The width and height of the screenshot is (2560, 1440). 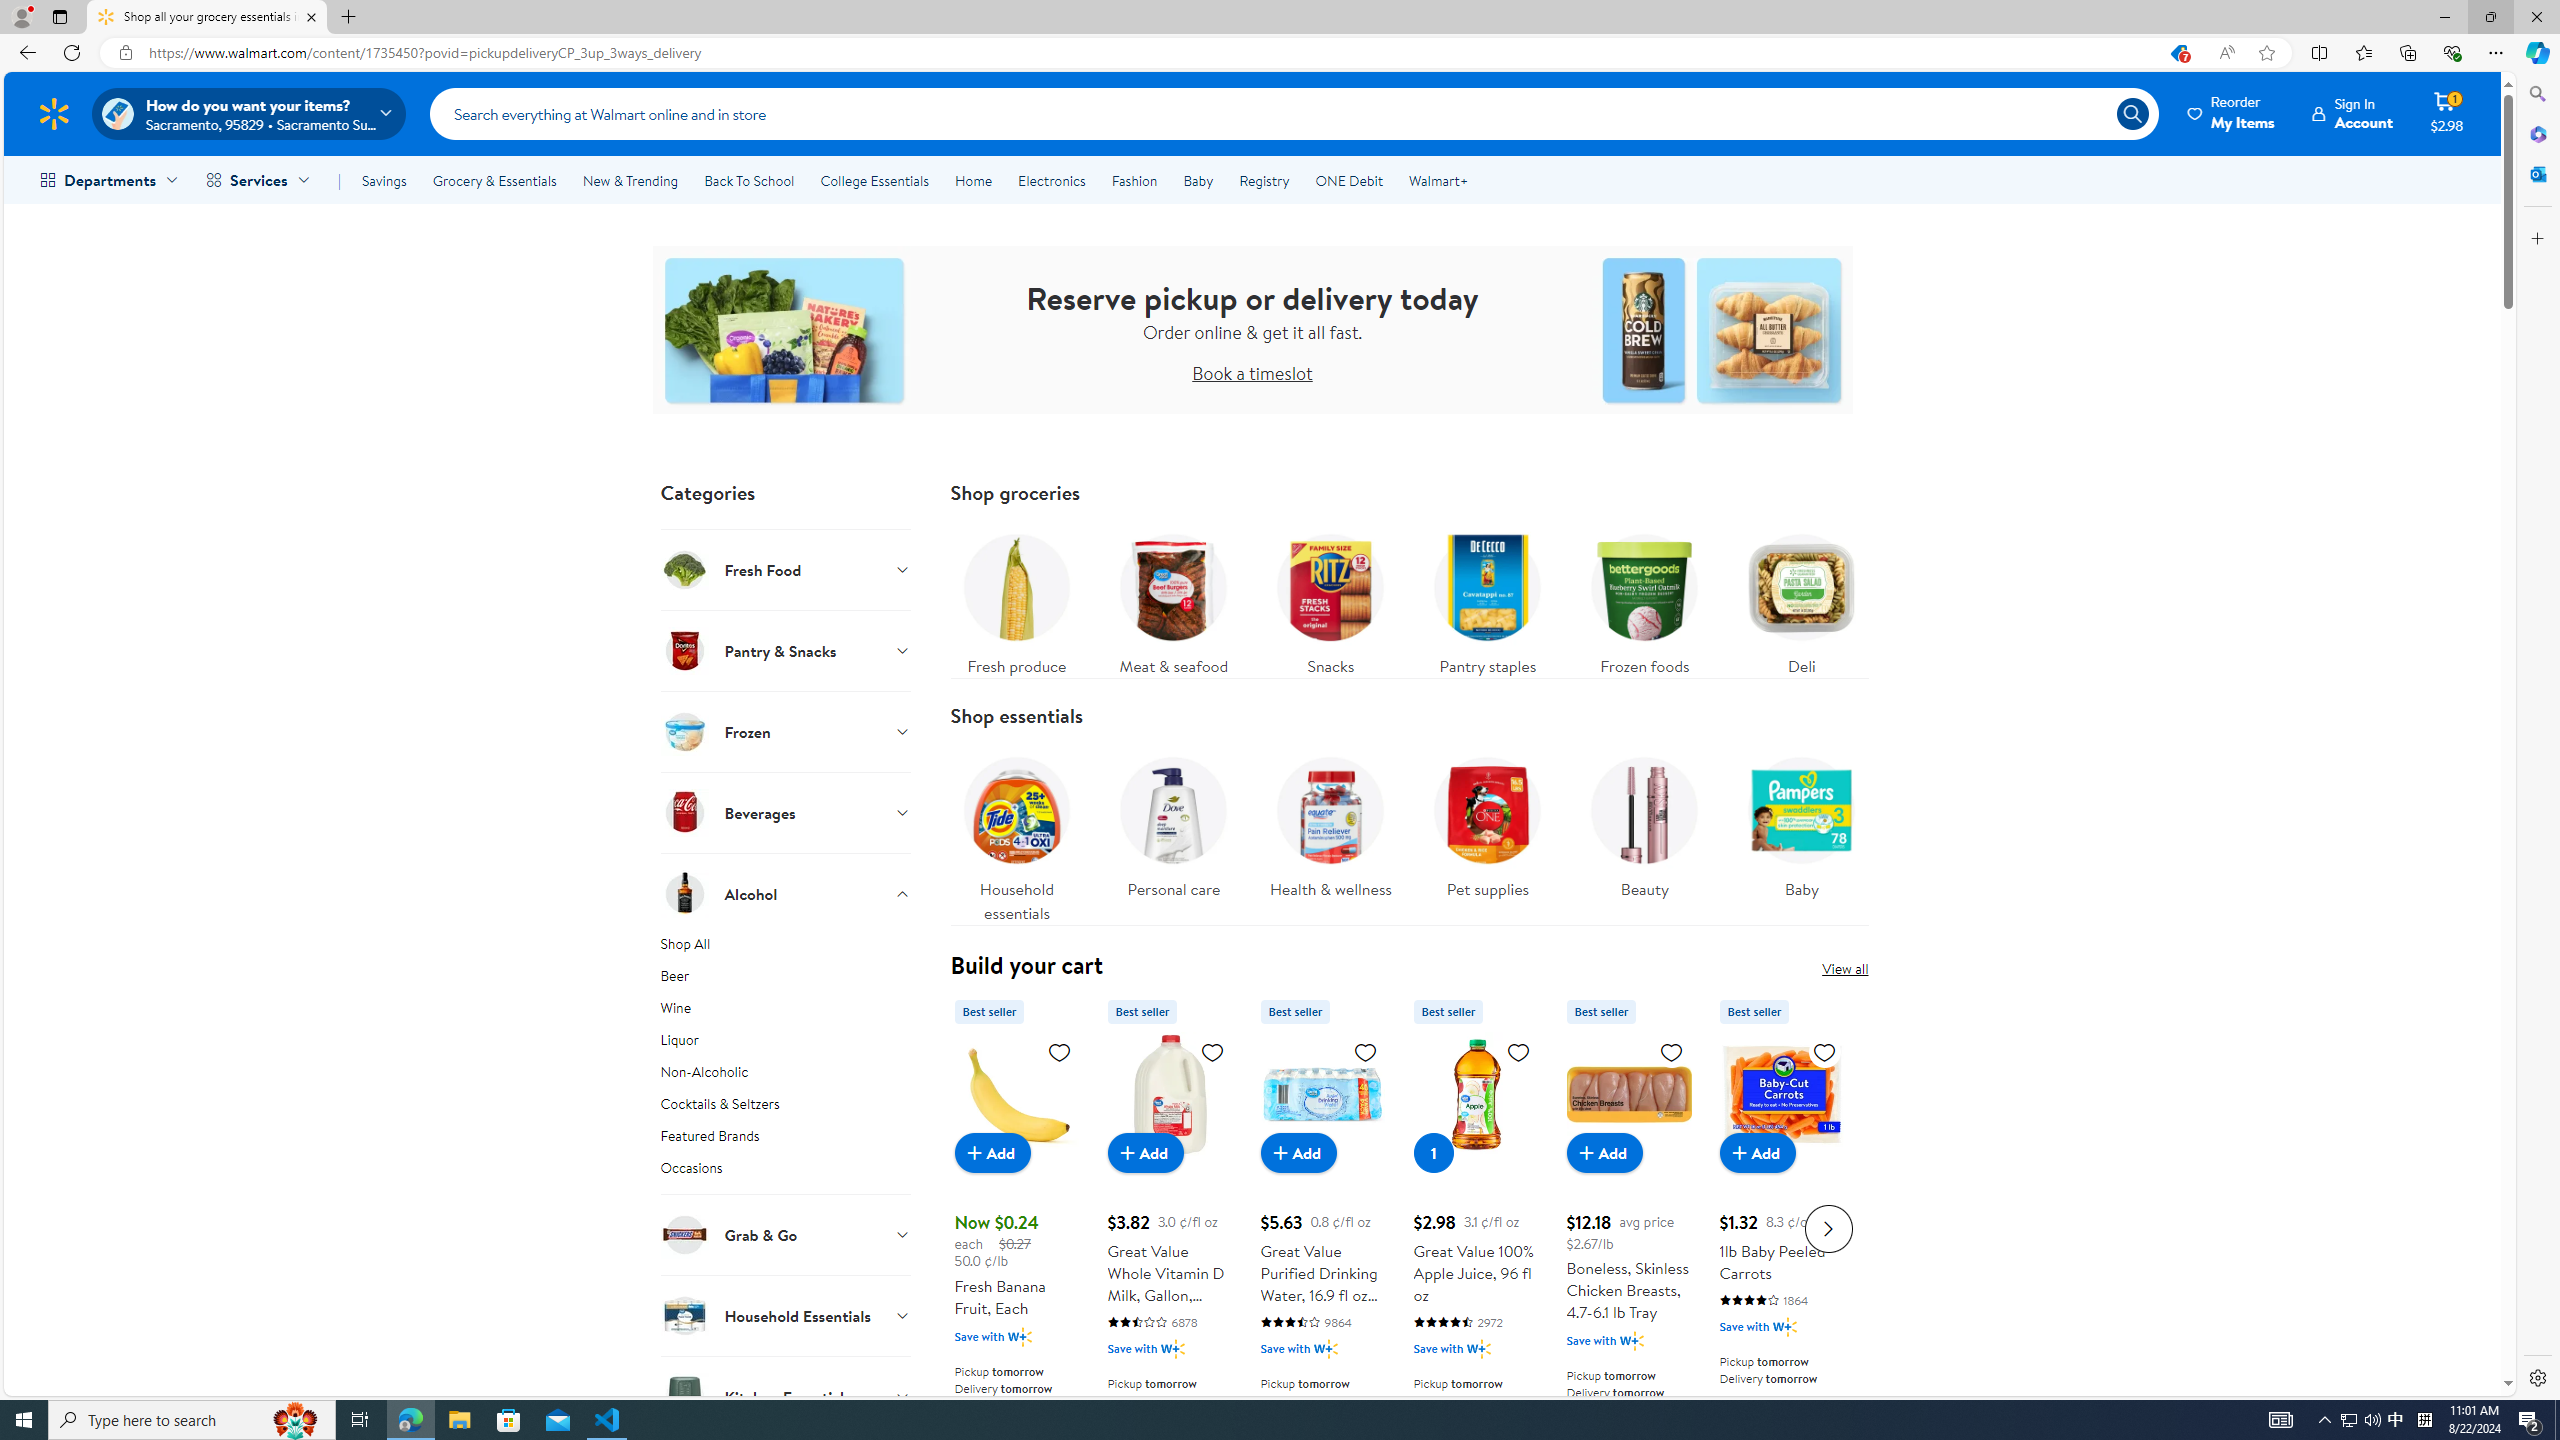 What do you see at coordinates (24, 52) in the screenshot?
I see `Back` at bounding box center [24, 52].